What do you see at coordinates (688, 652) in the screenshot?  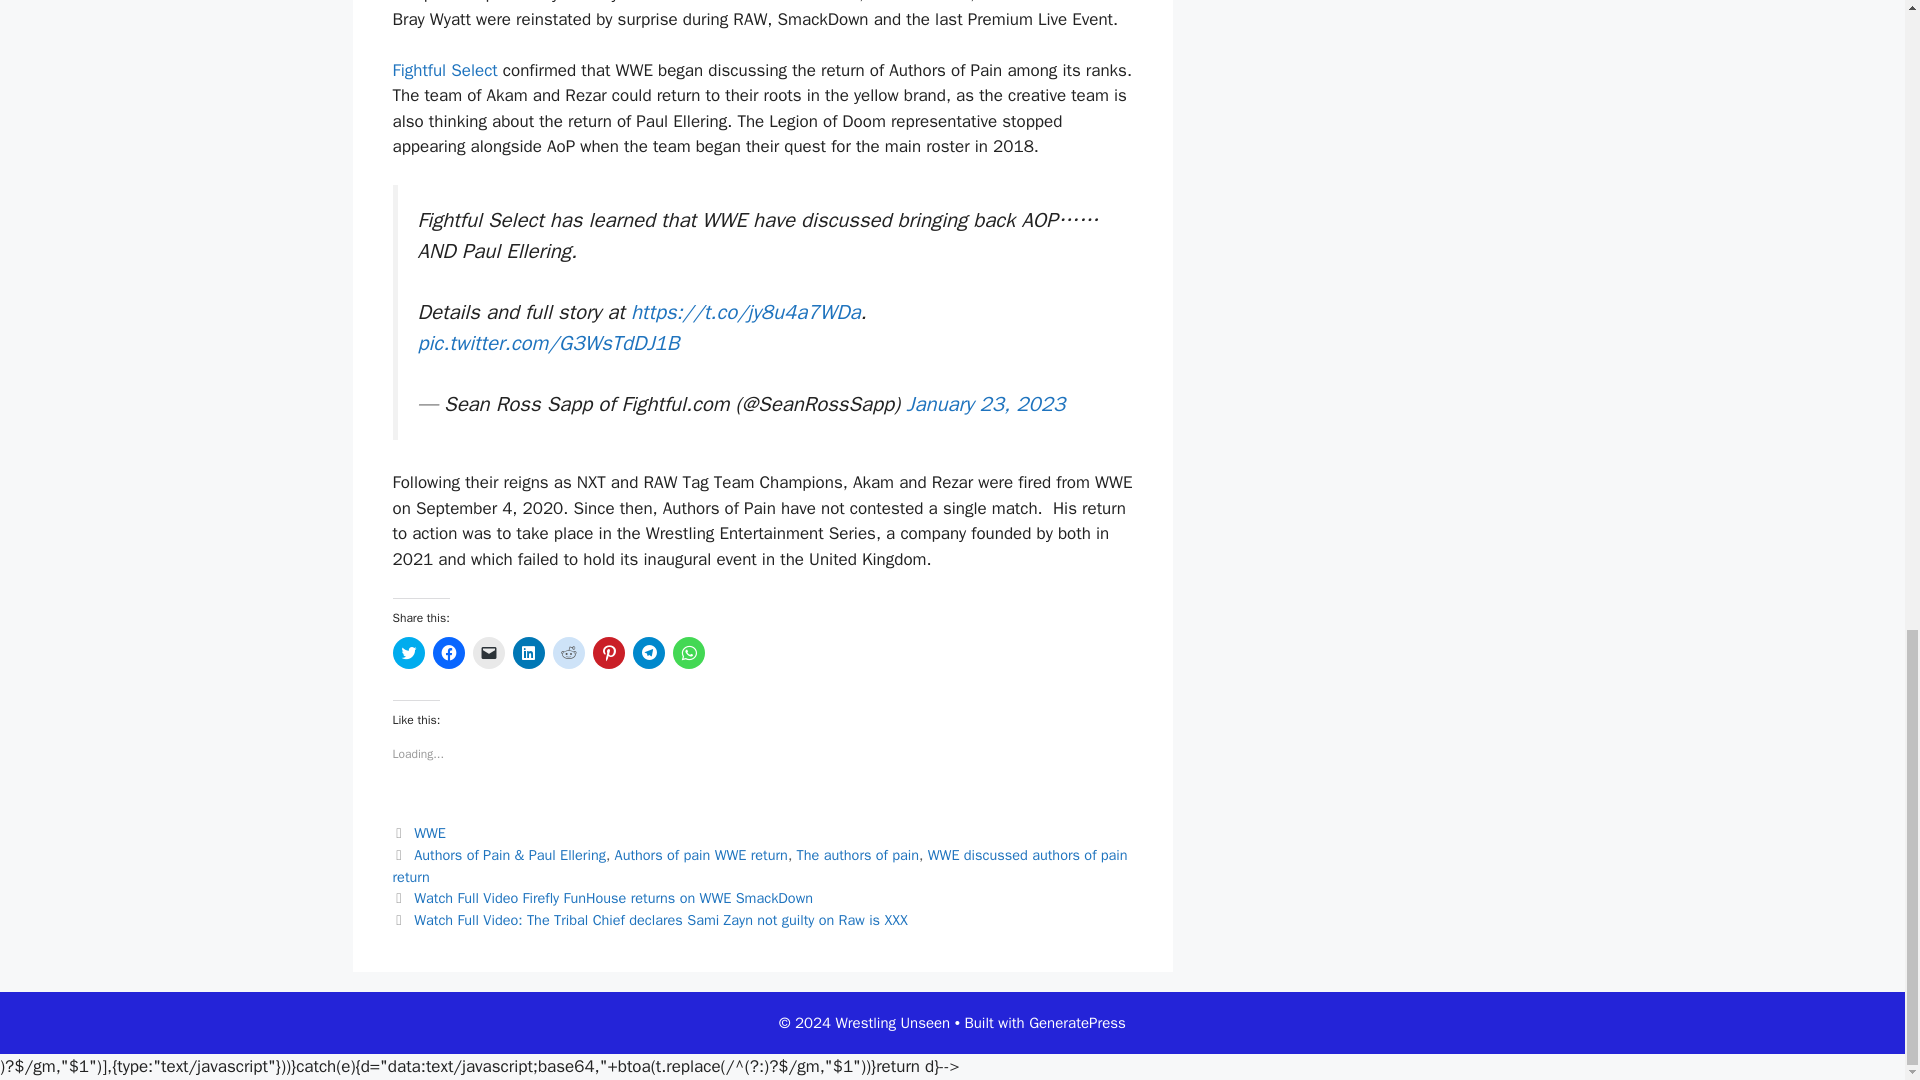 I see `Click to share on WhatsApp` at bounding box center [688, 652].